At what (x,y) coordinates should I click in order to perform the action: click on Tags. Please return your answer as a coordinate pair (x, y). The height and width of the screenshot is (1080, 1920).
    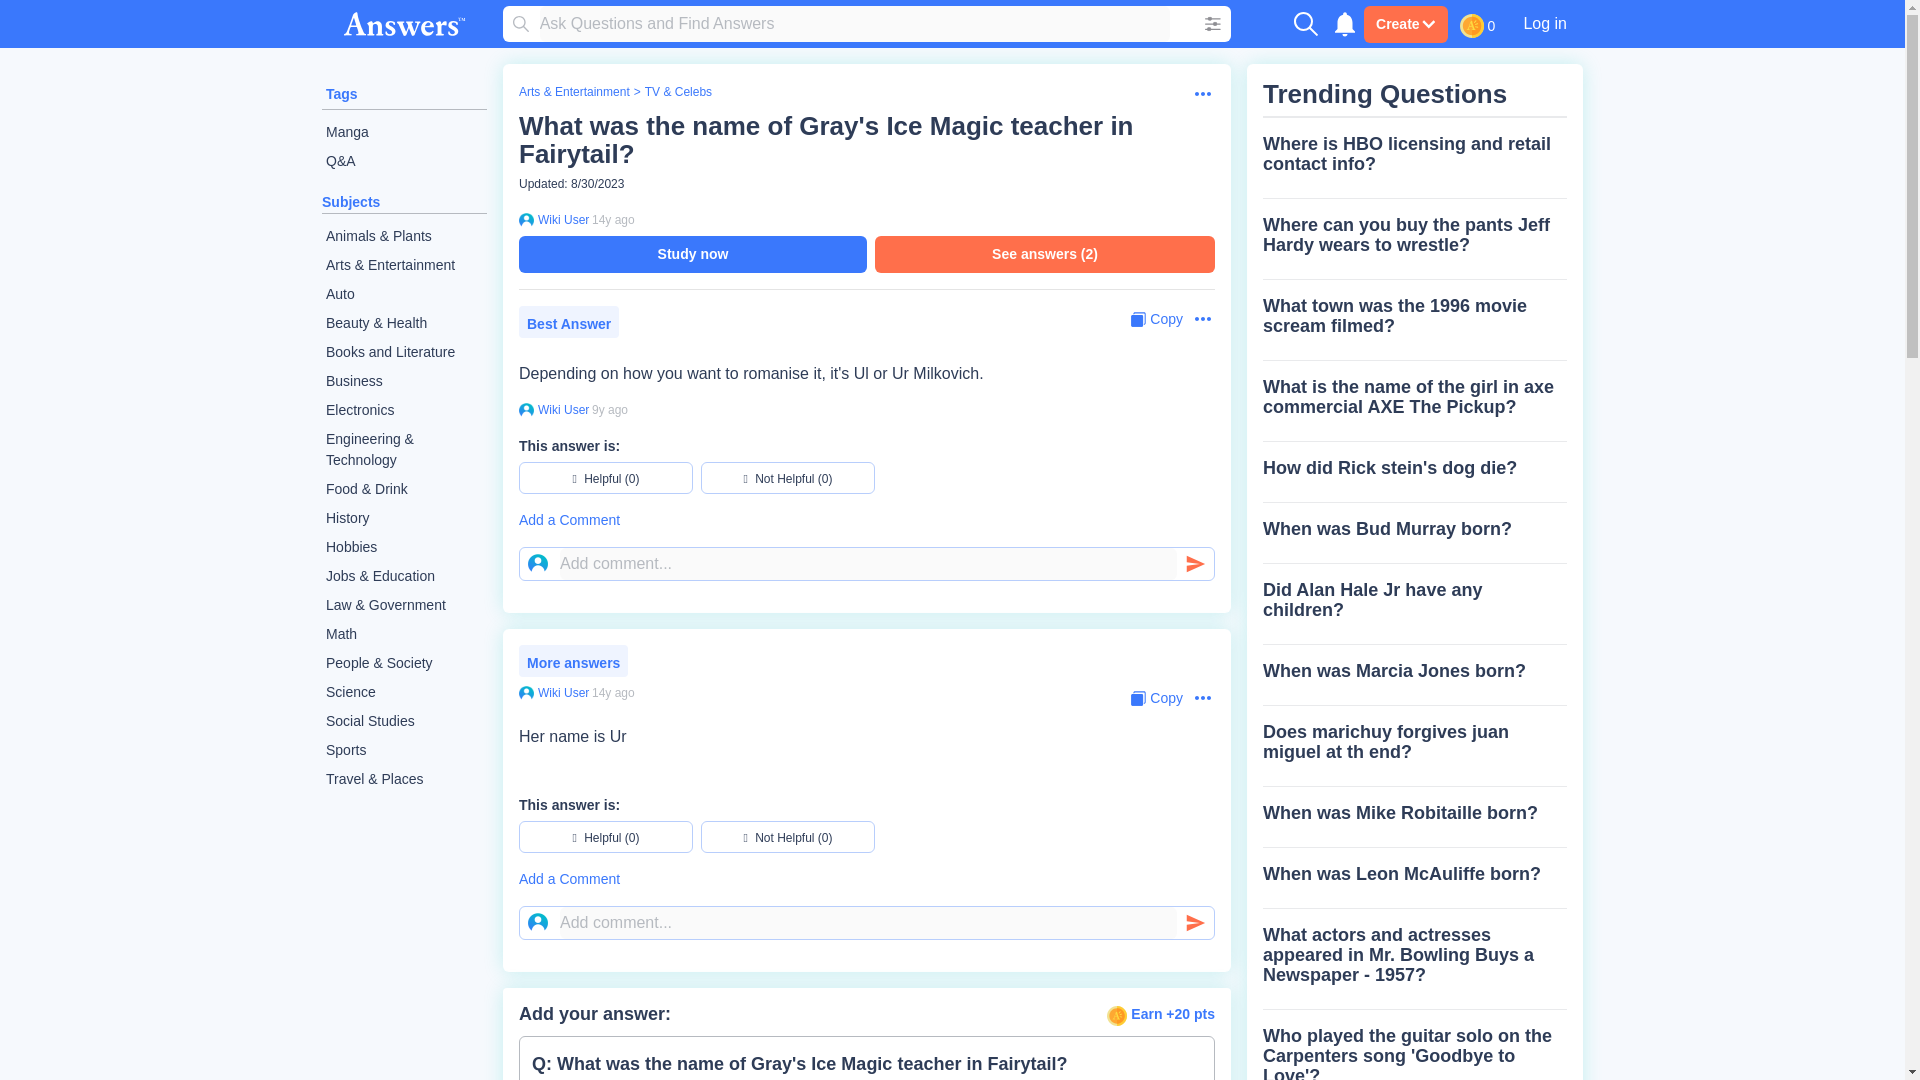
    Looking at the image, I should click on (342, 94).